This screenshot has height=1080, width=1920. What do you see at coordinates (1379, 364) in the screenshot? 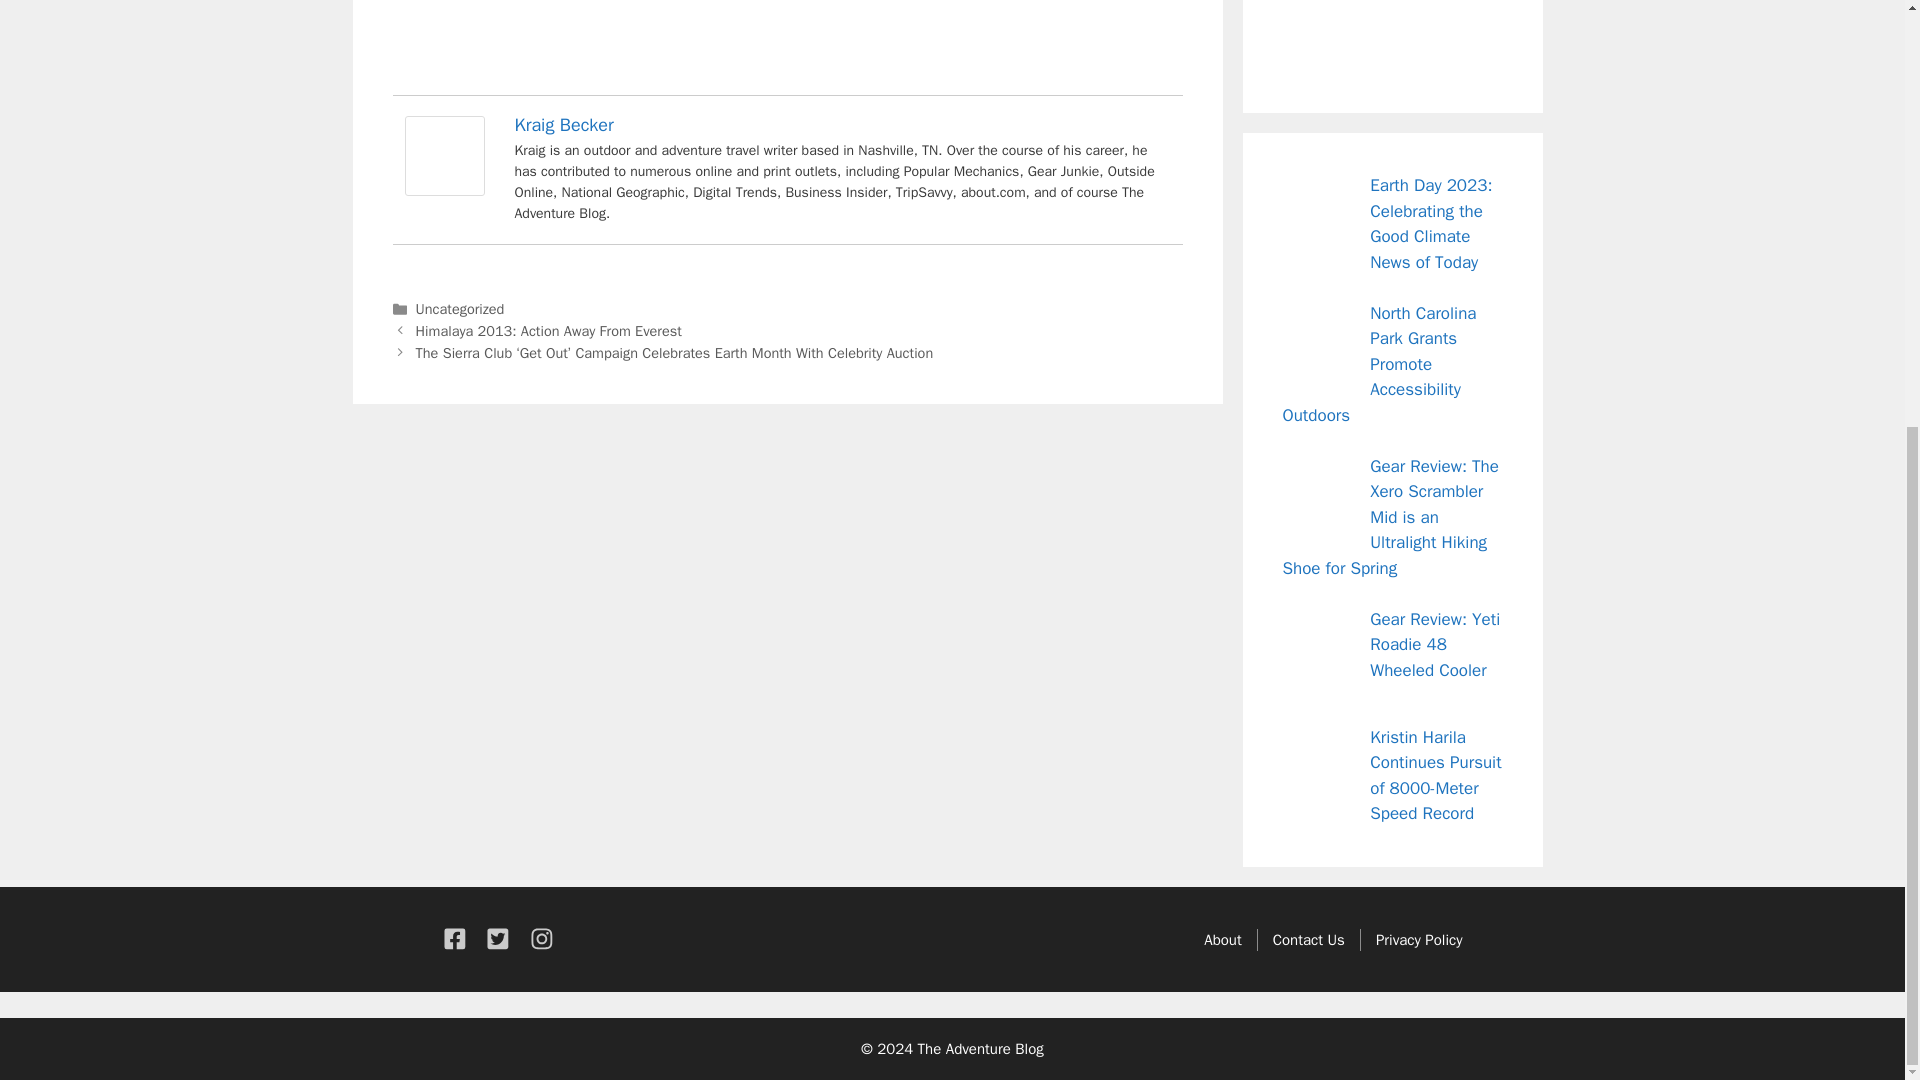
I see `North Carolina Park Grants Promote Accessibility Outdoors` at bounding box center [1379, 364].